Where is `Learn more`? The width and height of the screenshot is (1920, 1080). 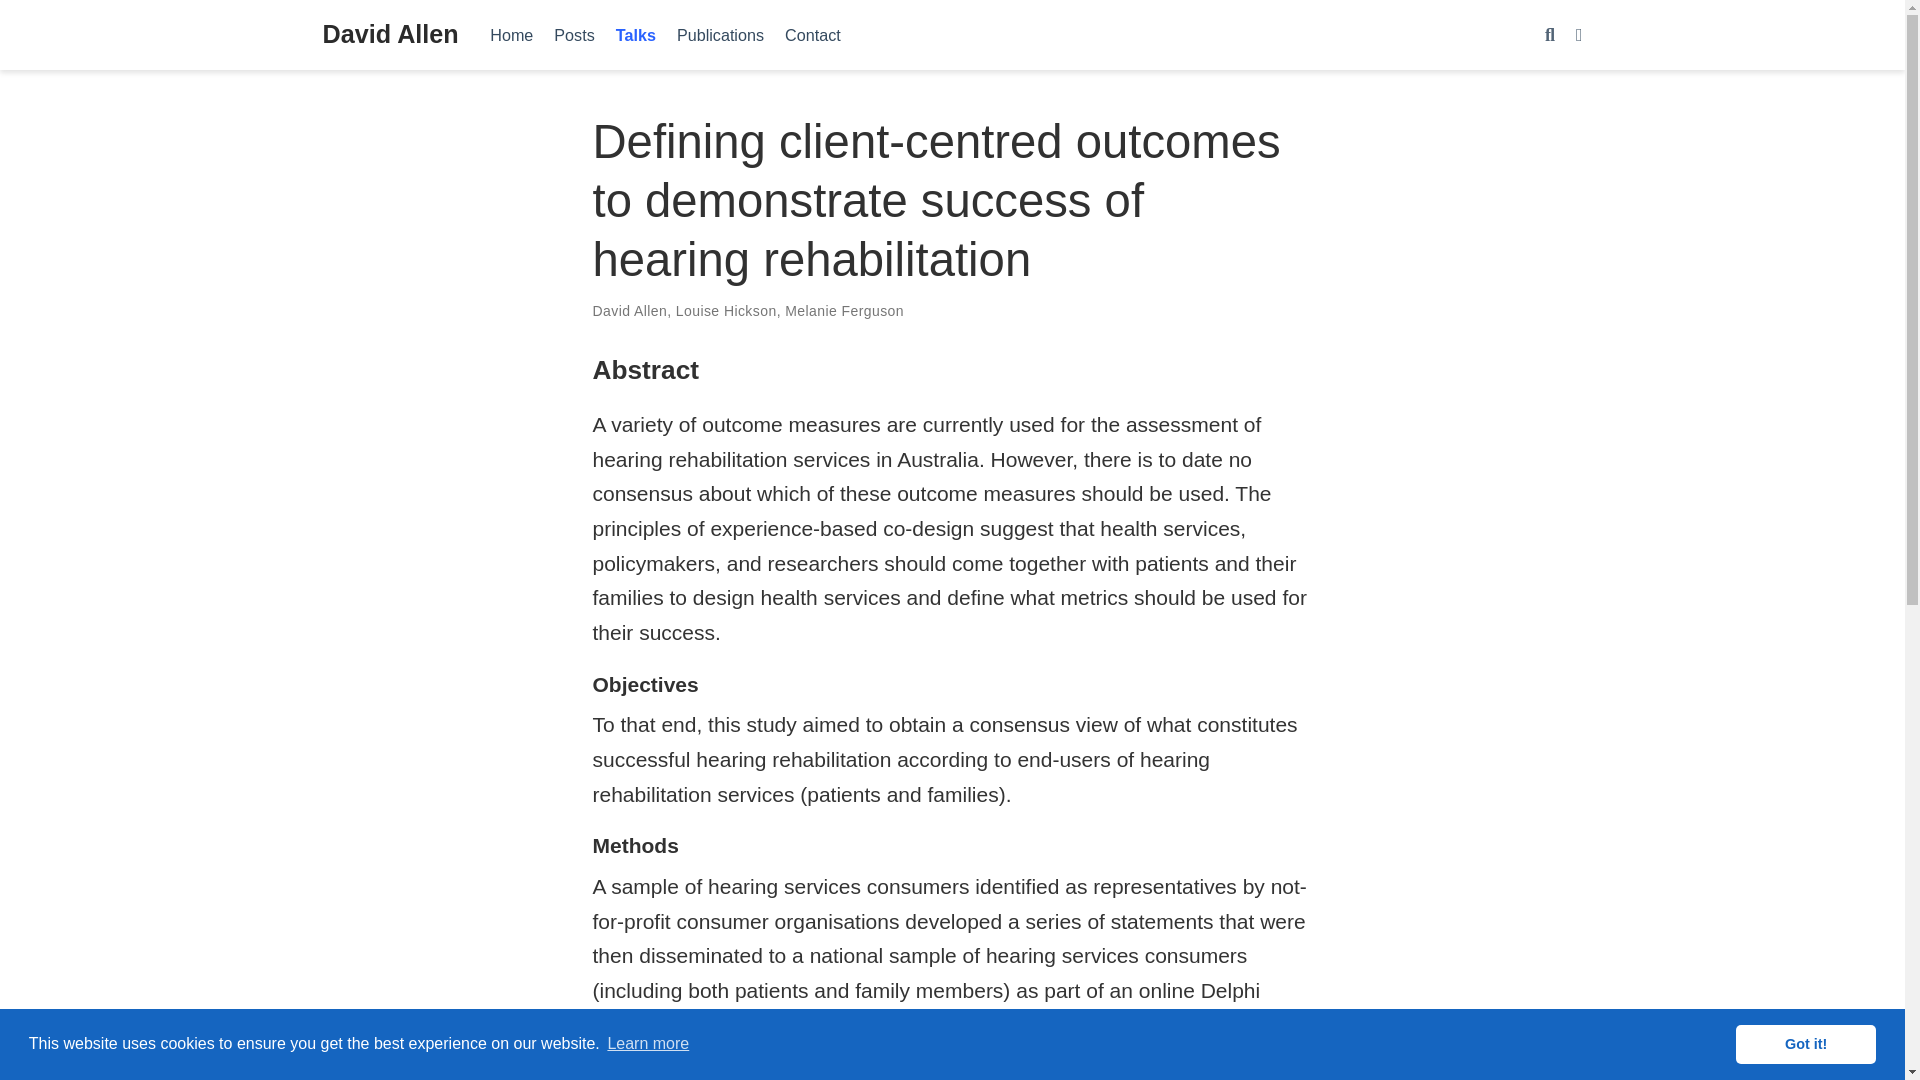
Learn more is located at coordinates (648, 1044).